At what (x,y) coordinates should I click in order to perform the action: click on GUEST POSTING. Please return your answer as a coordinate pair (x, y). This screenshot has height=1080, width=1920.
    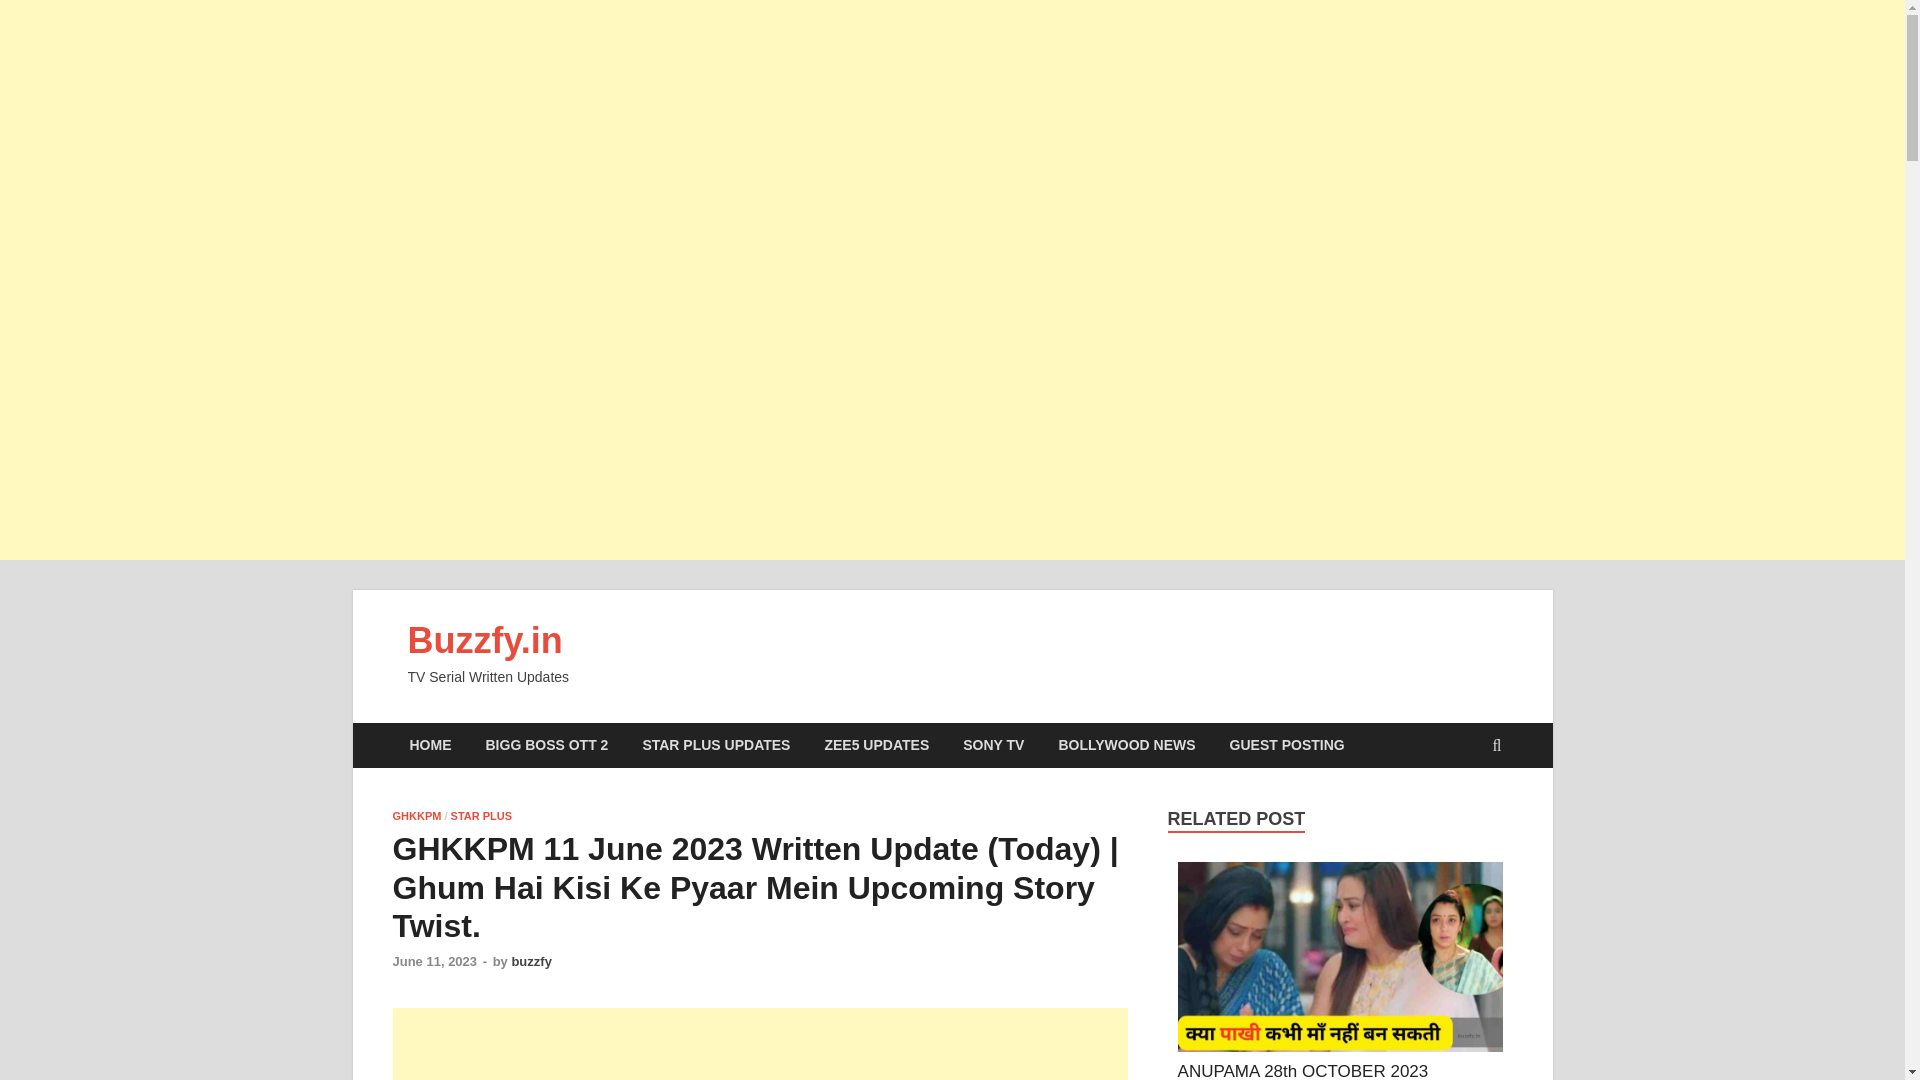
    Looking at the image, I should click on (1287, 744).